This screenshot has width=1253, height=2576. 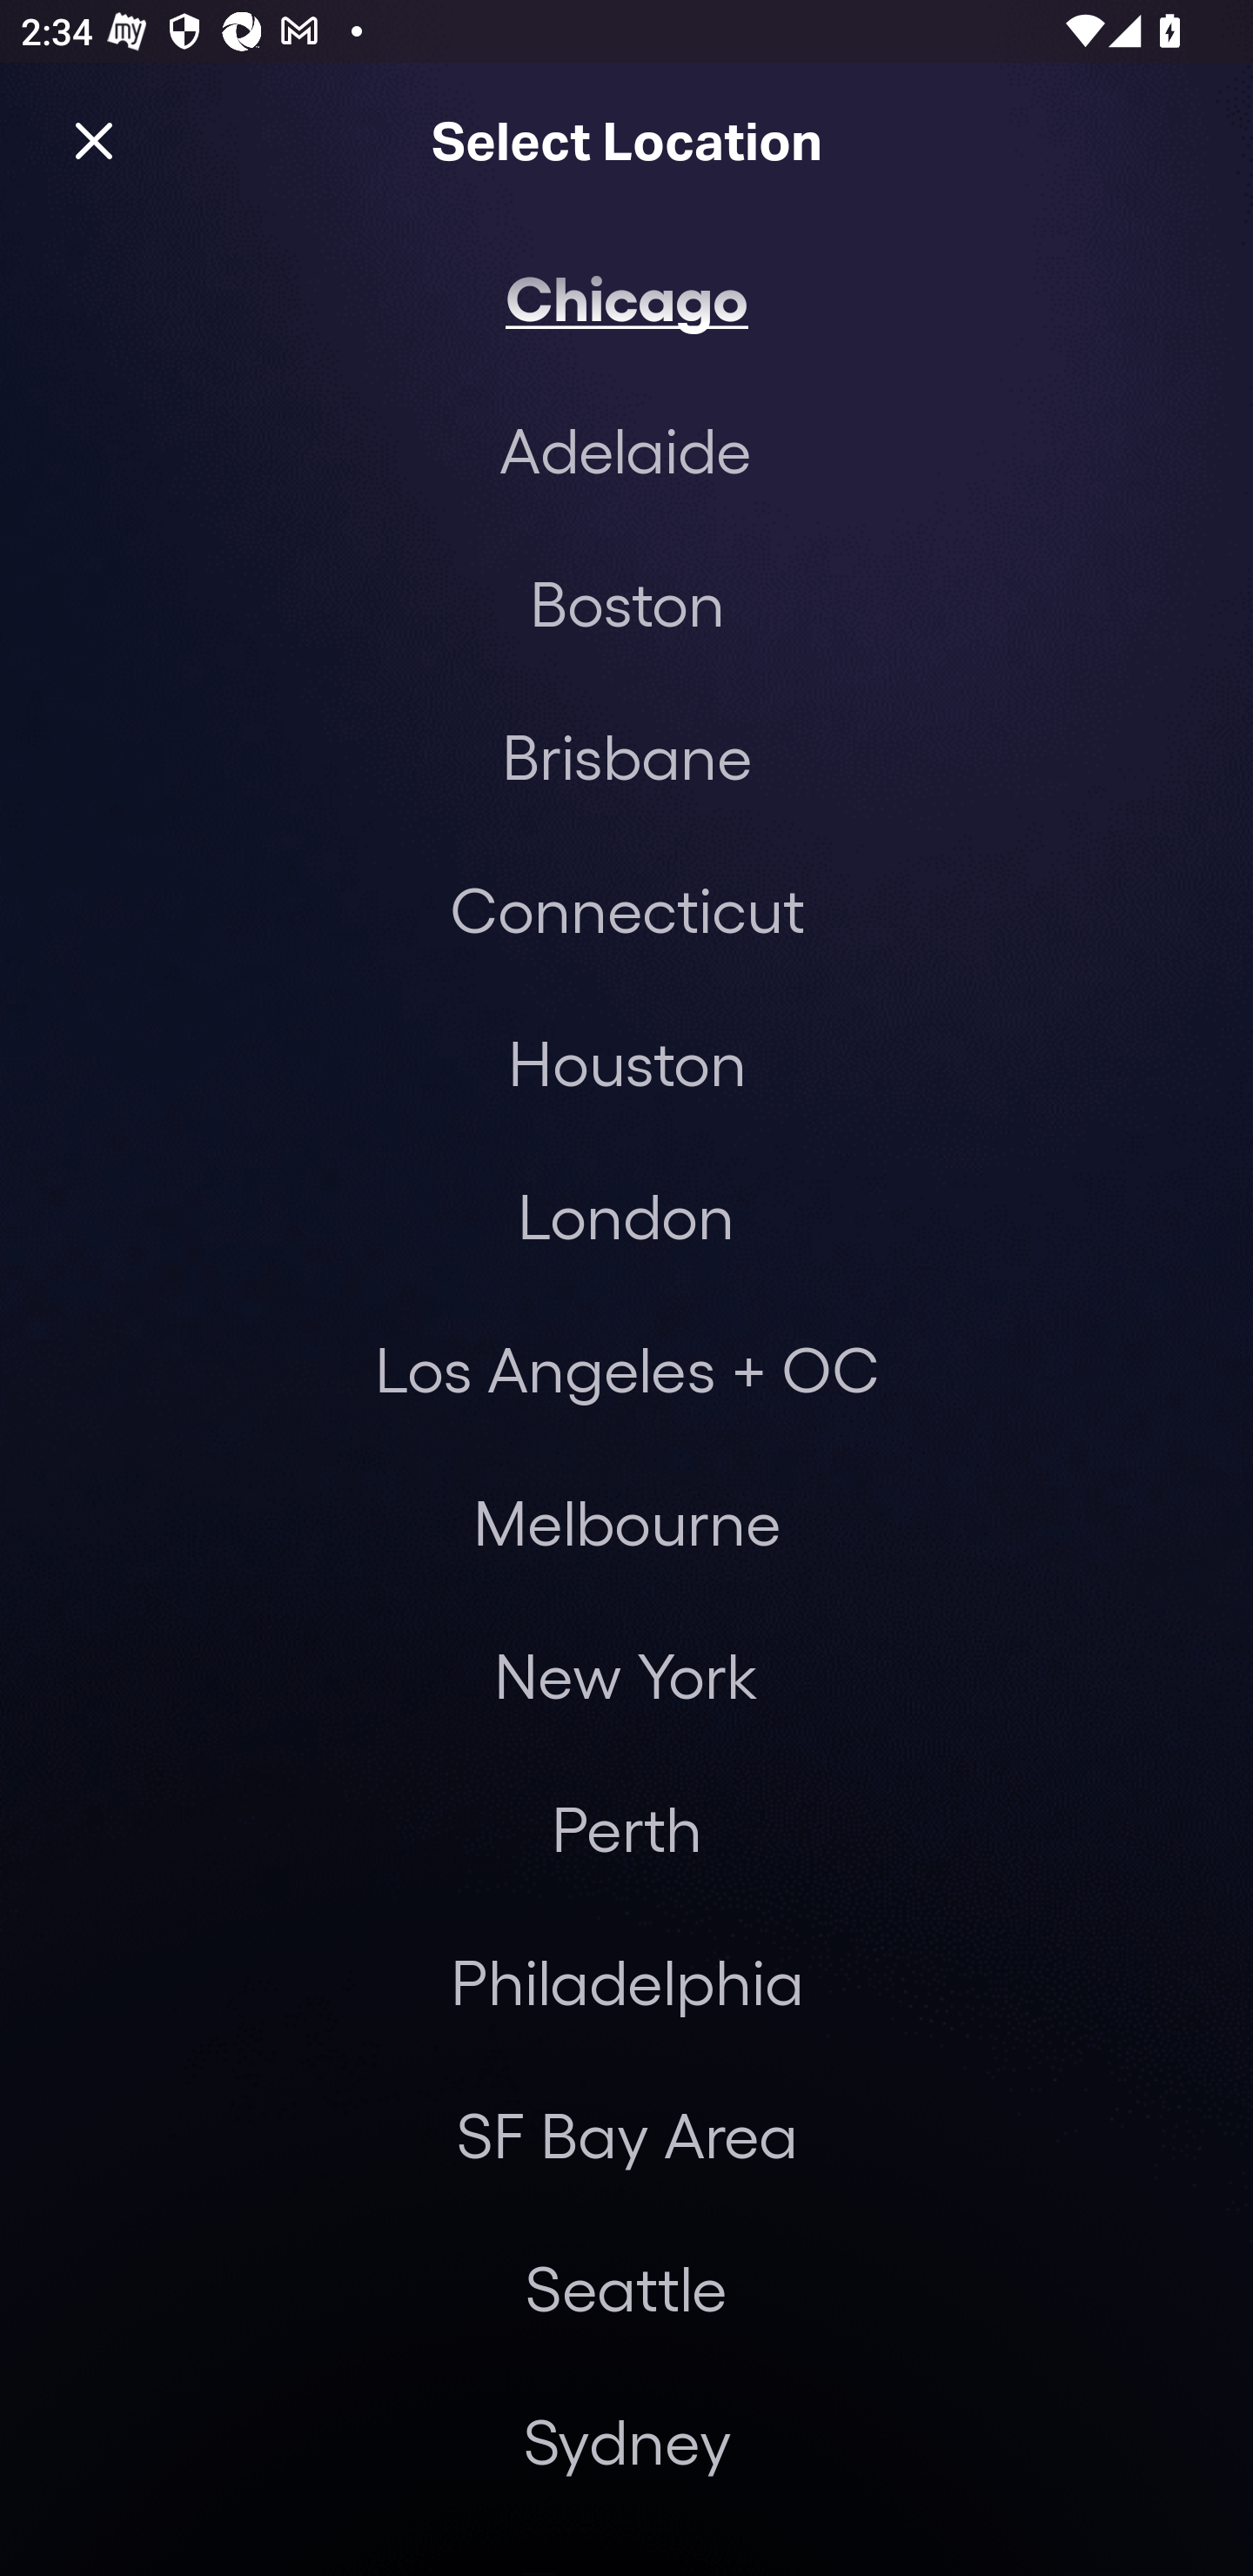 I want to click on Close, so click(x=94, y=139).